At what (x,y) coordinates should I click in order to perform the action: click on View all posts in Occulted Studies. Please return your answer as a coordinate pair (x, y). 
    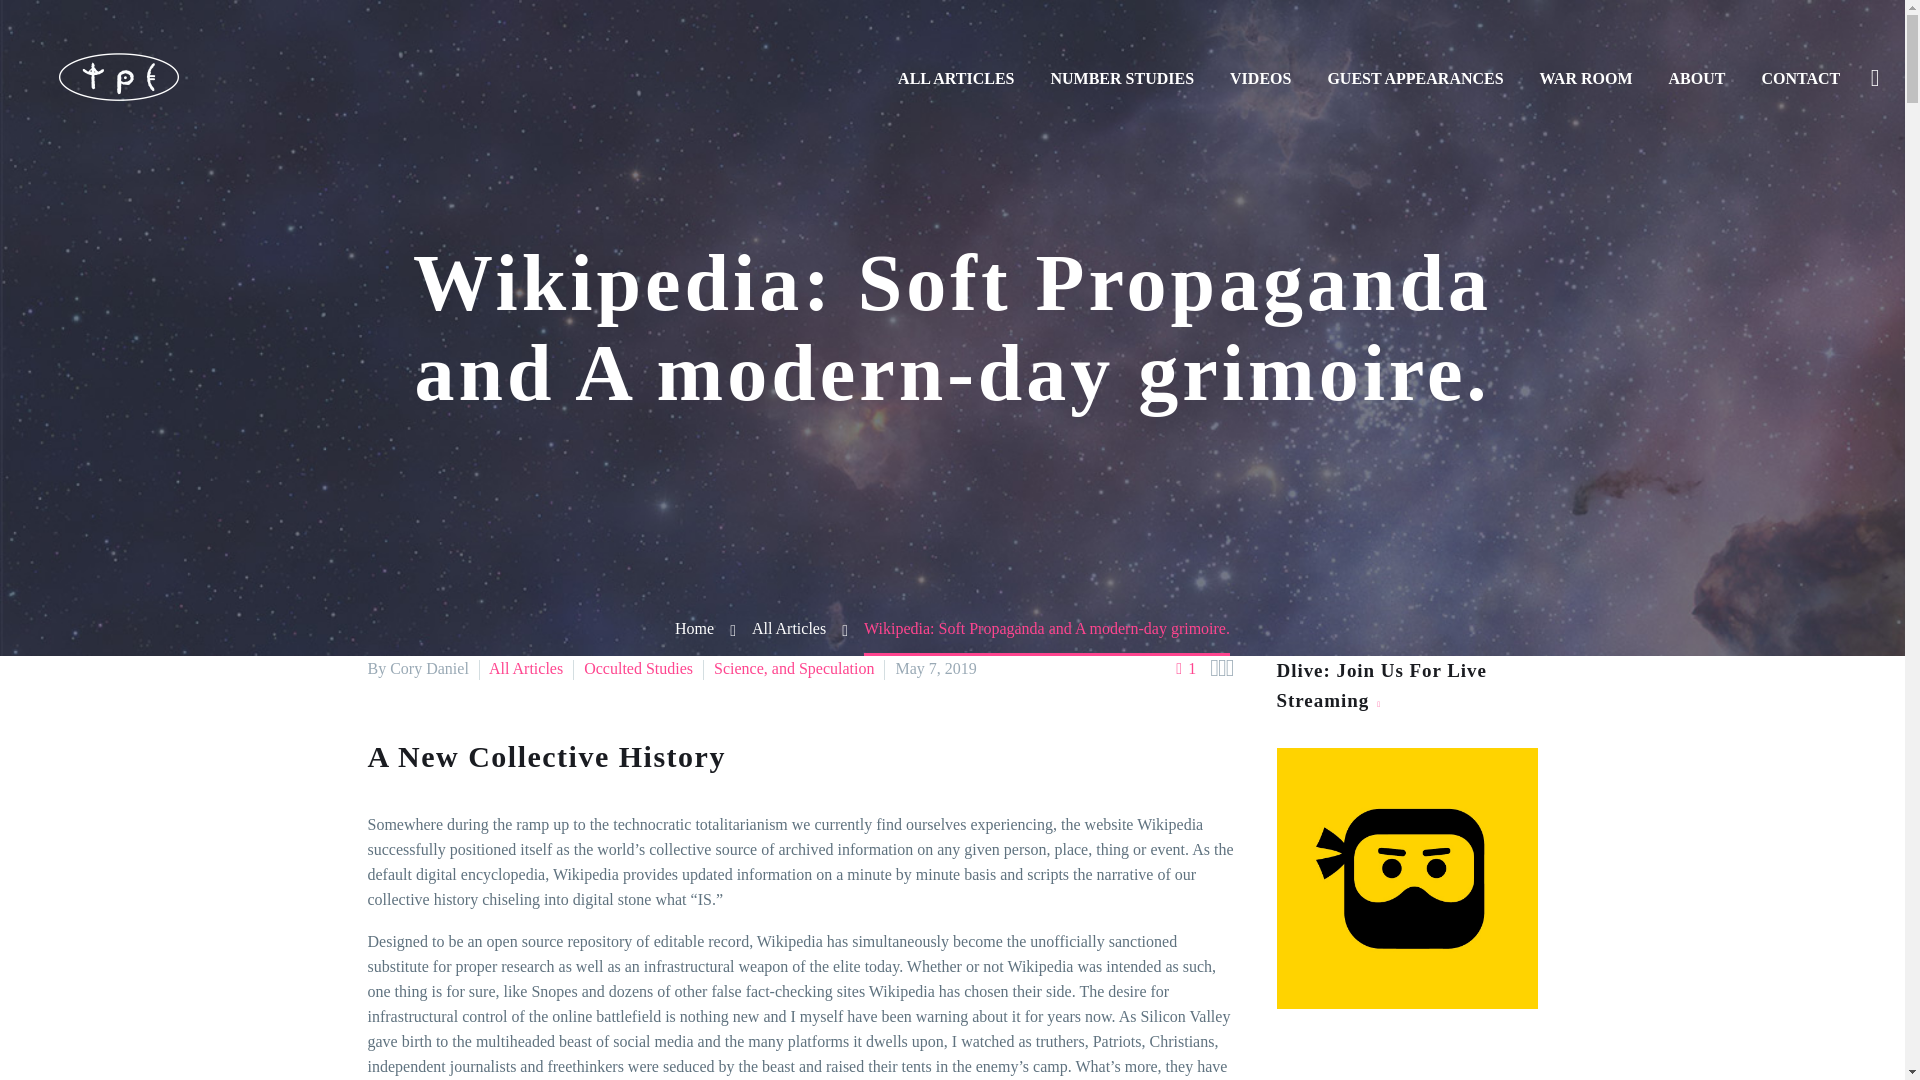
    Looking at the image, I should click on (638, 668).